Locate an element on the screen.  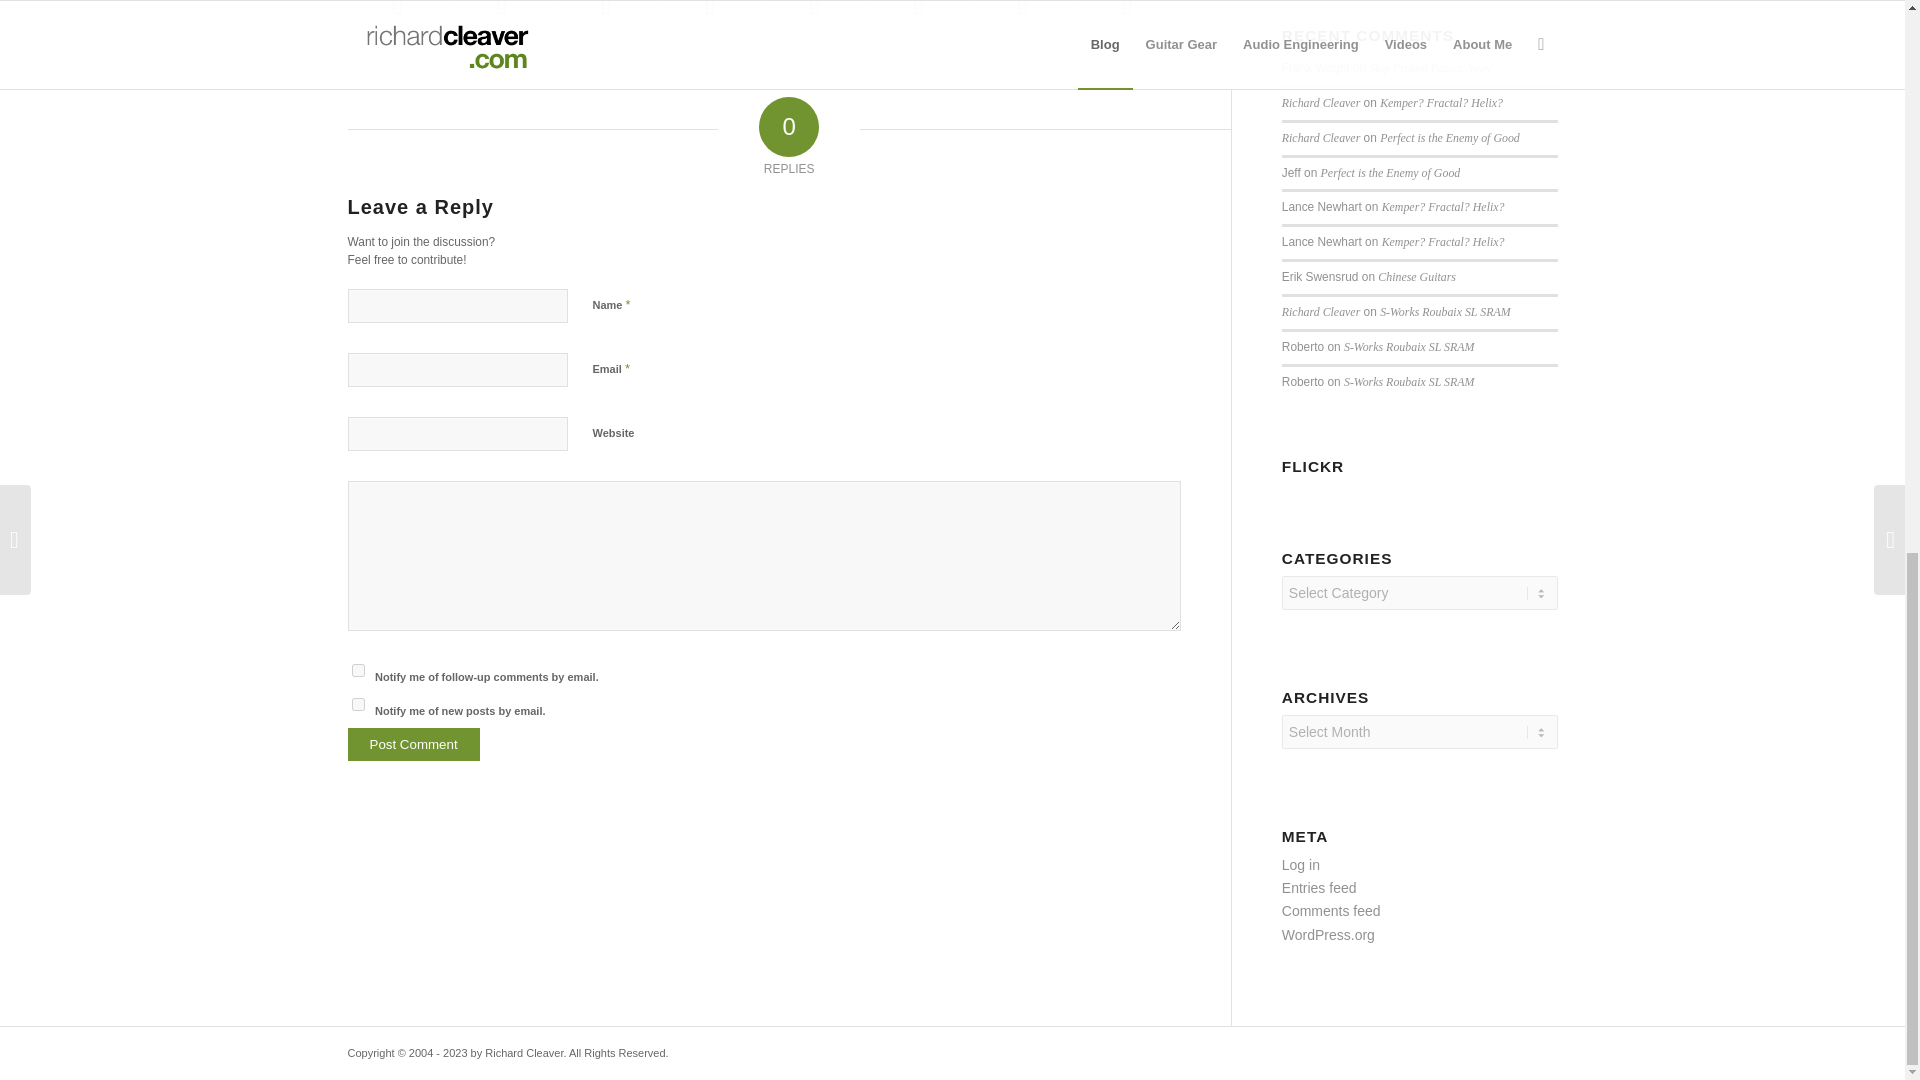
Perfect is the Enemy of Good is located at coordinates (1390, 173).